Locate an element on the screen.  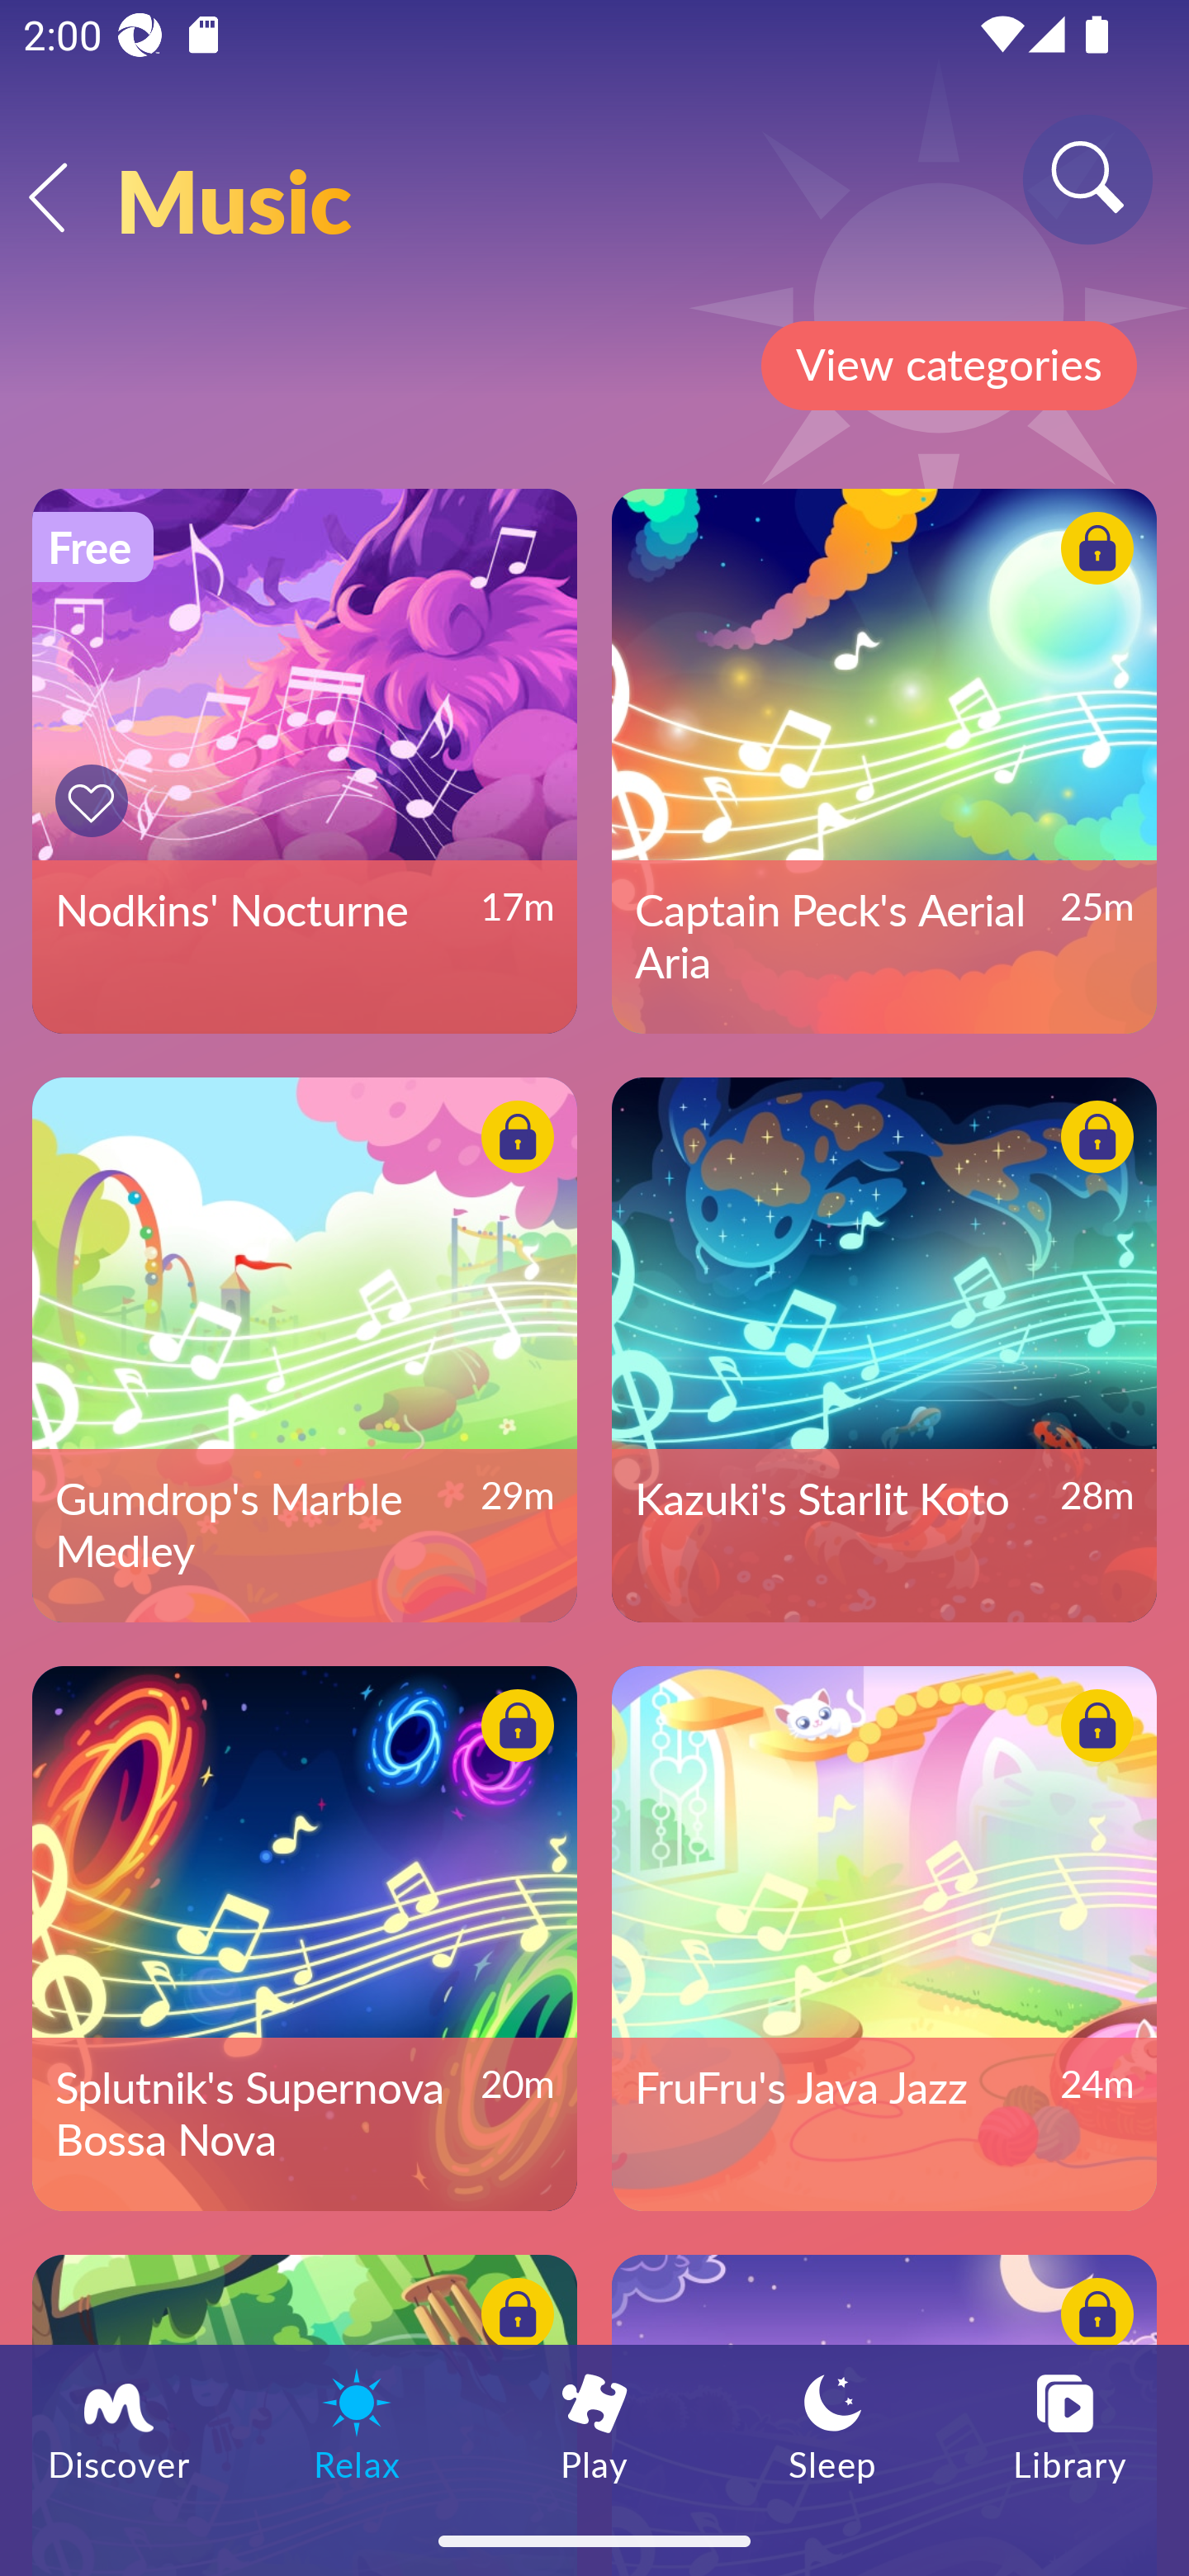
Button is located at coordinates (1092, 2318).